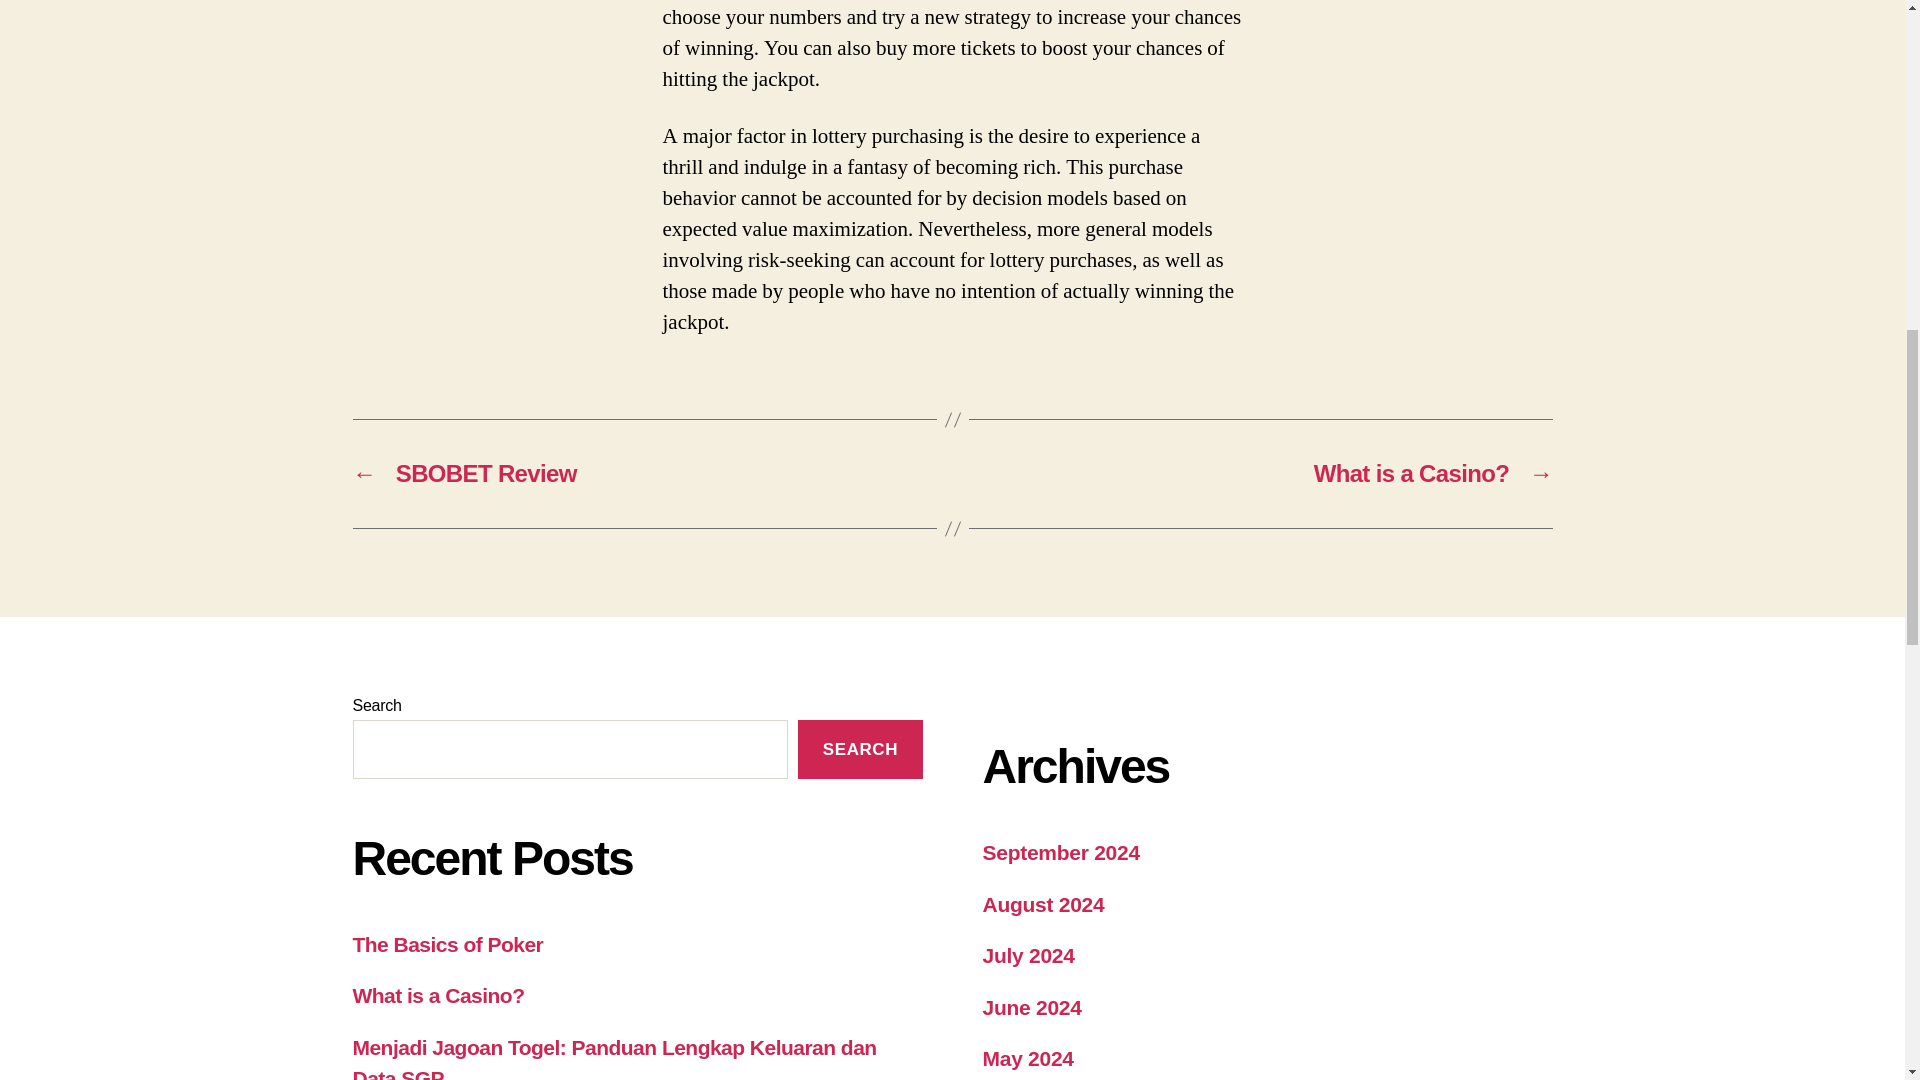  I want to click on The Basics of Poker, so click(447, 944).